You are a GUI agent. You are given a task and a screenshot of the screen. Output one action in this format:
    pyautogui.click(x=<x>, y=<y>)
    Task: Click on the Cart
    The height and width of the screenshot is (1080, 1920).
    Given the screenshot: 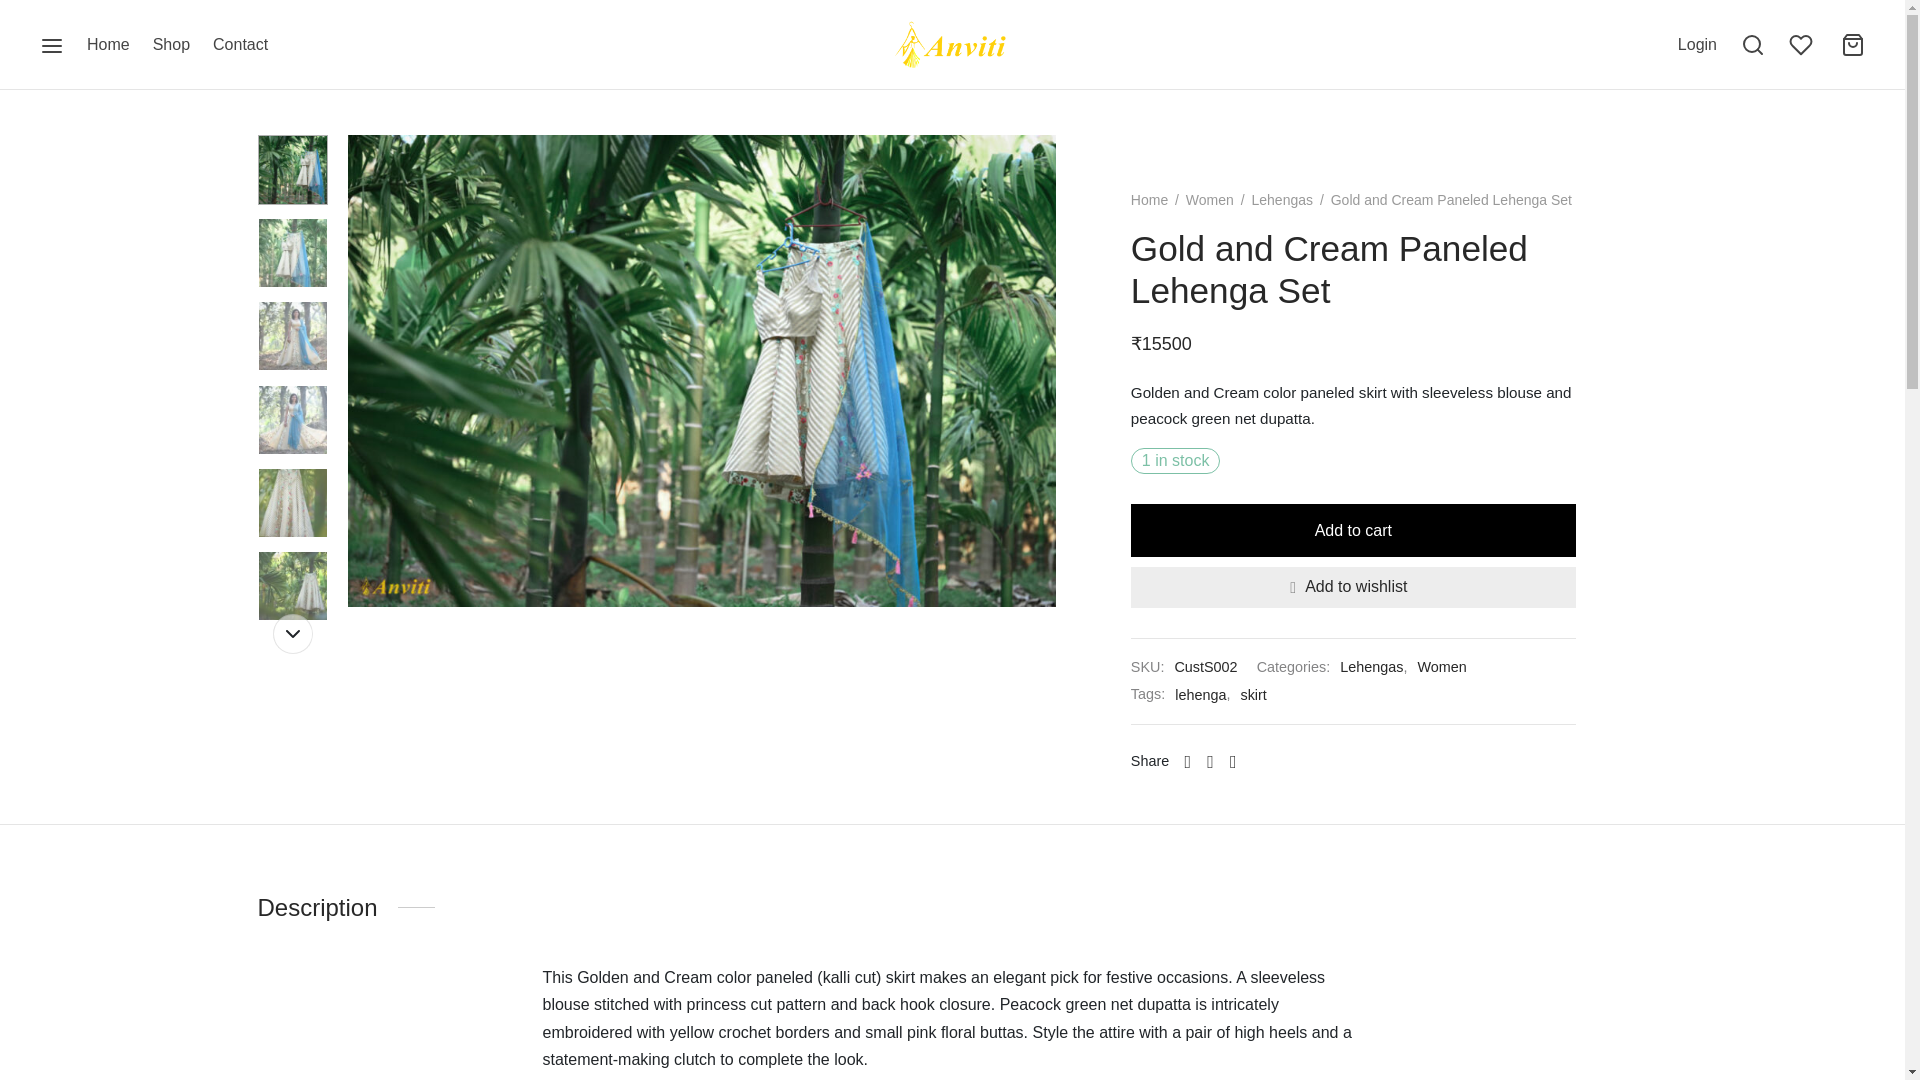 What is the action you would take?
    pyautogui.click(x=1852, y=45)
    